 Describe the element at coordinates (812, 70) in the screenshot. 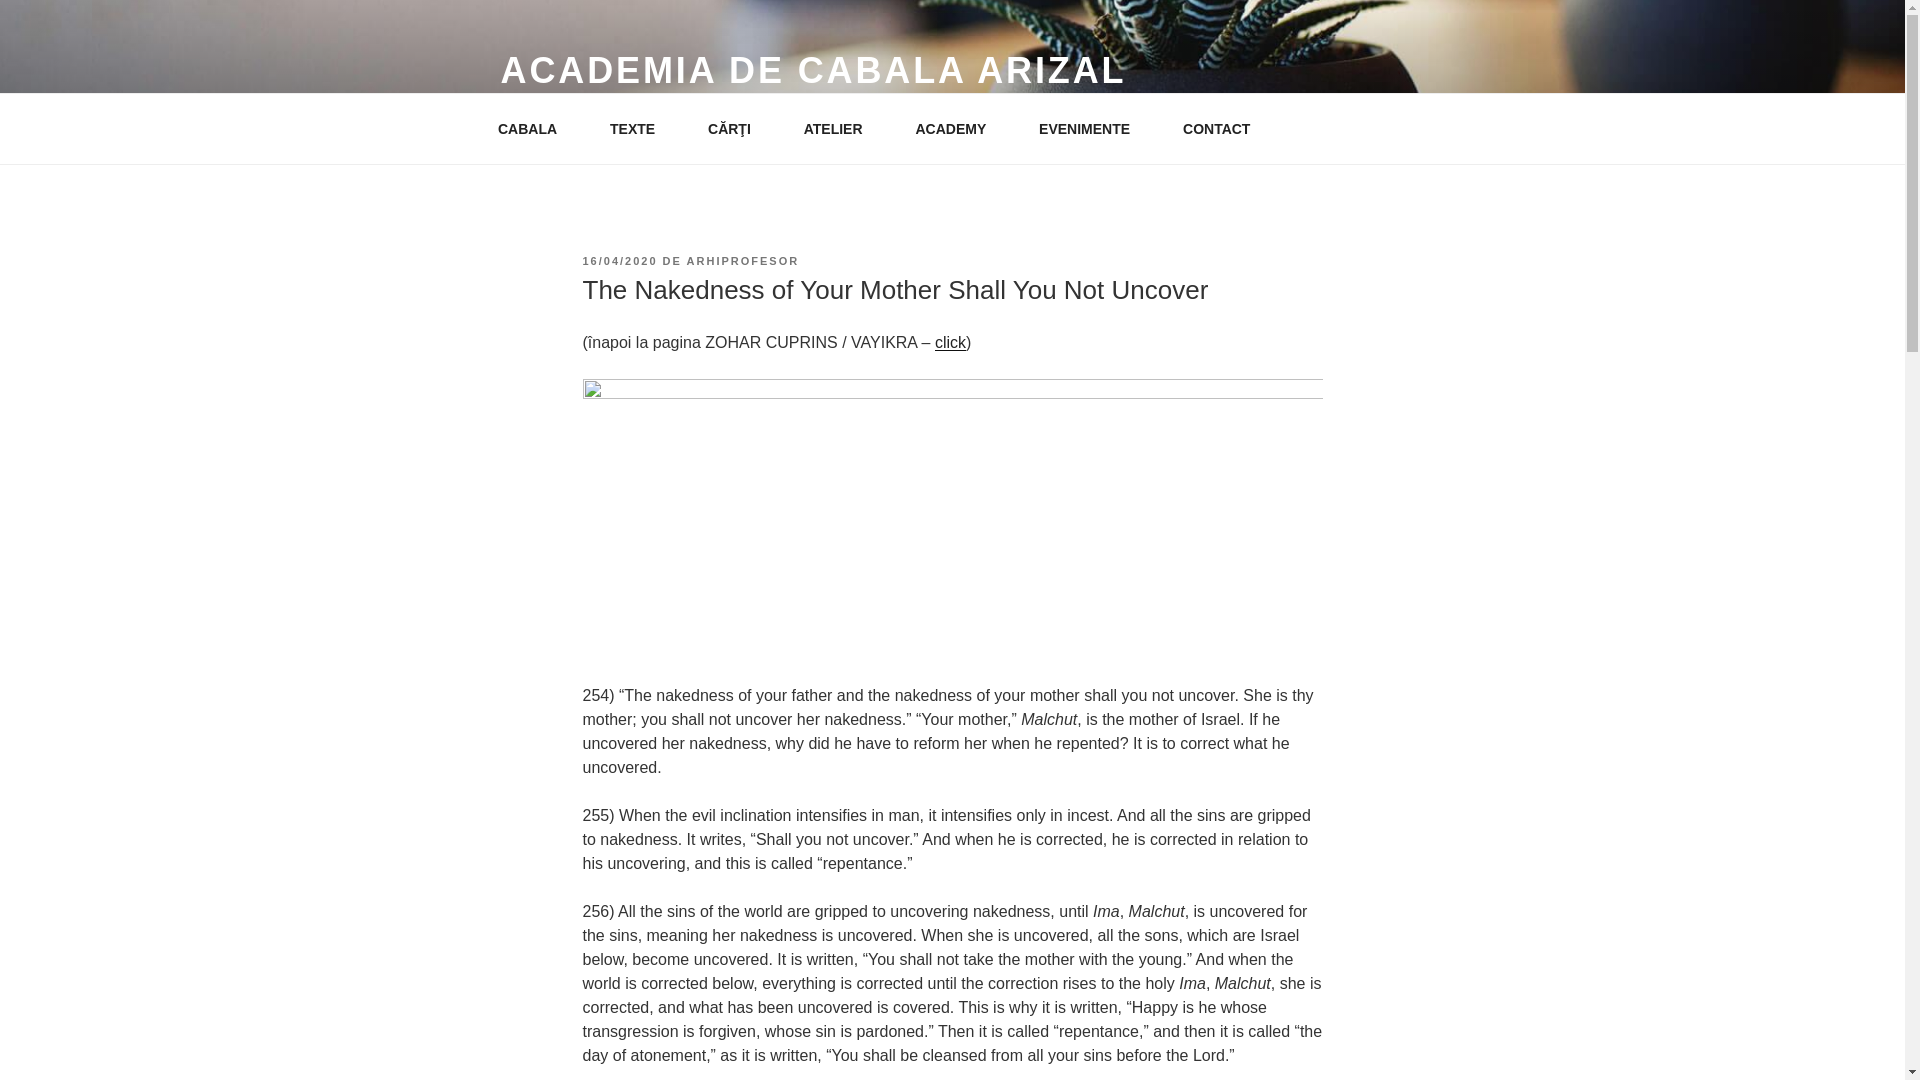

I see `ACADEMIA DE CABALA ARIZAL` at that location.